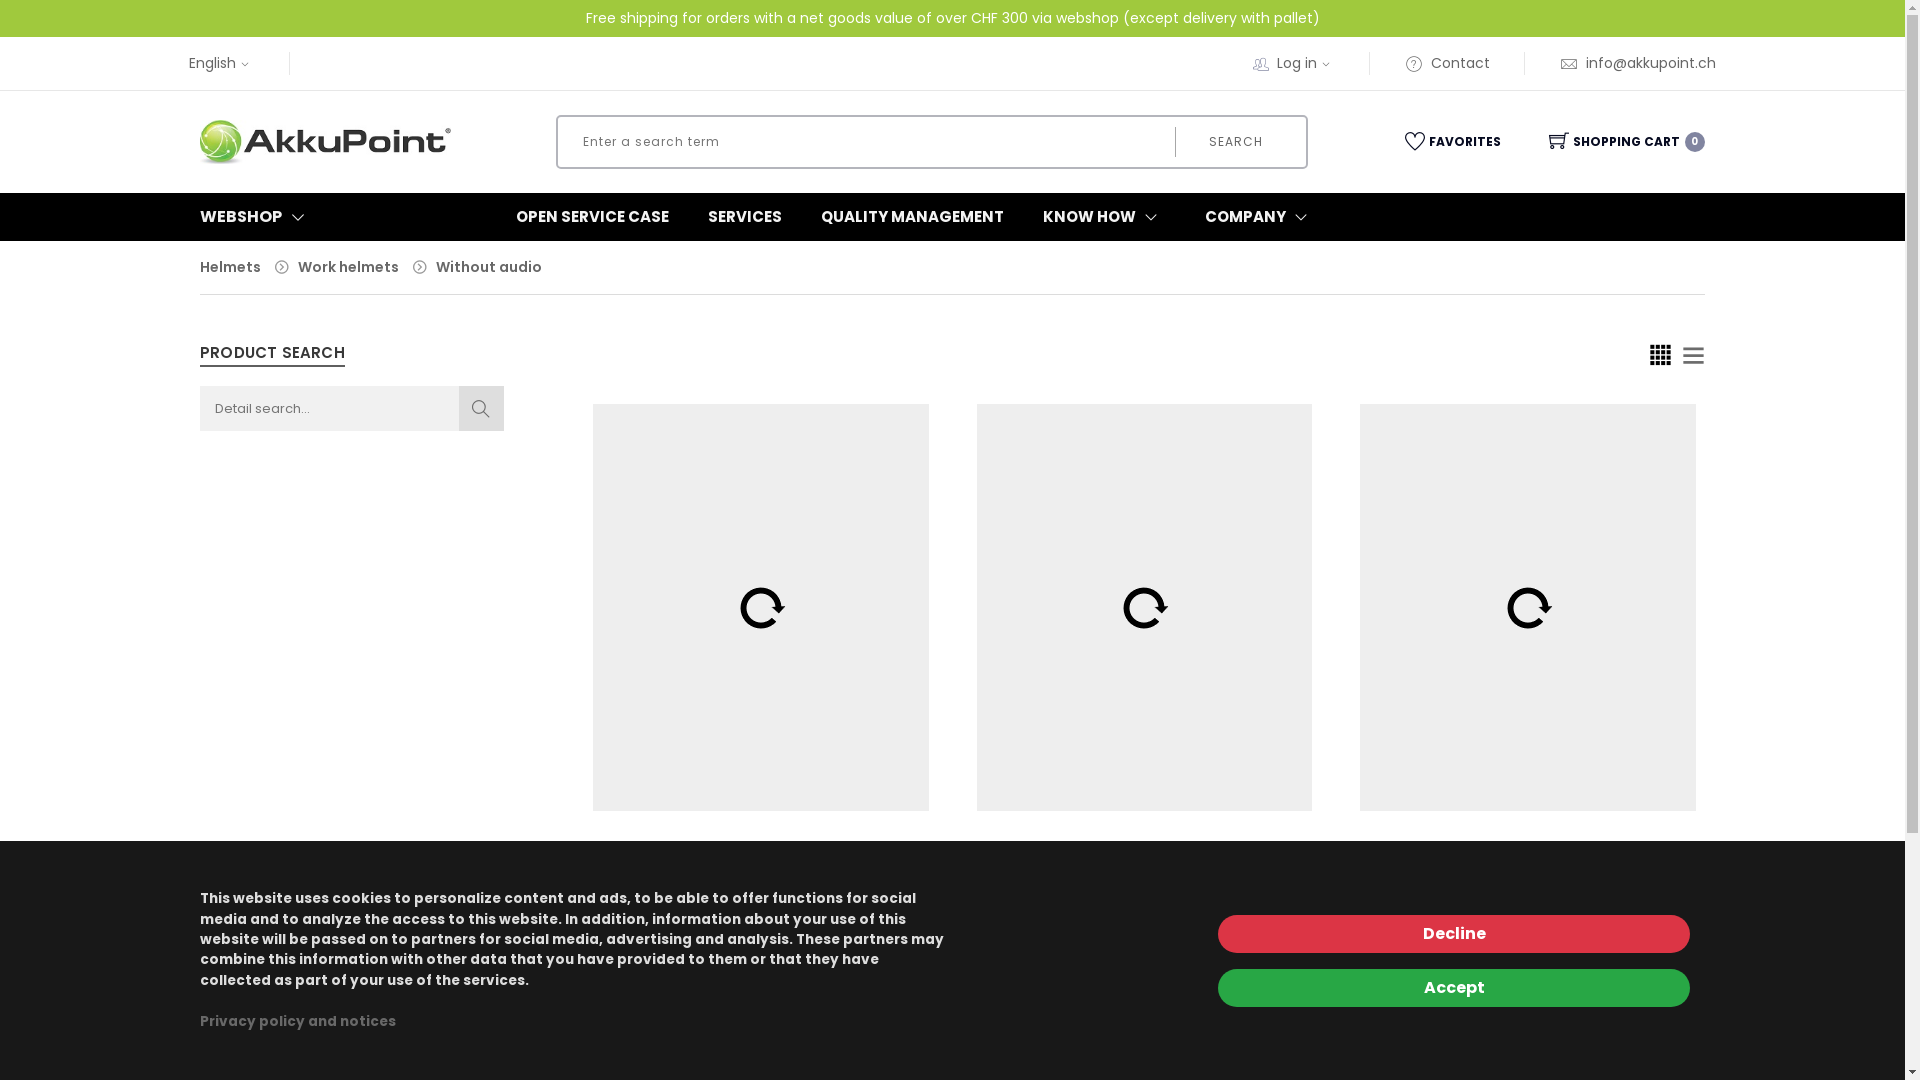 The height and width of the screenshot is (1080, 1920). I want to click on FAVORITES, so click(1449, 142).